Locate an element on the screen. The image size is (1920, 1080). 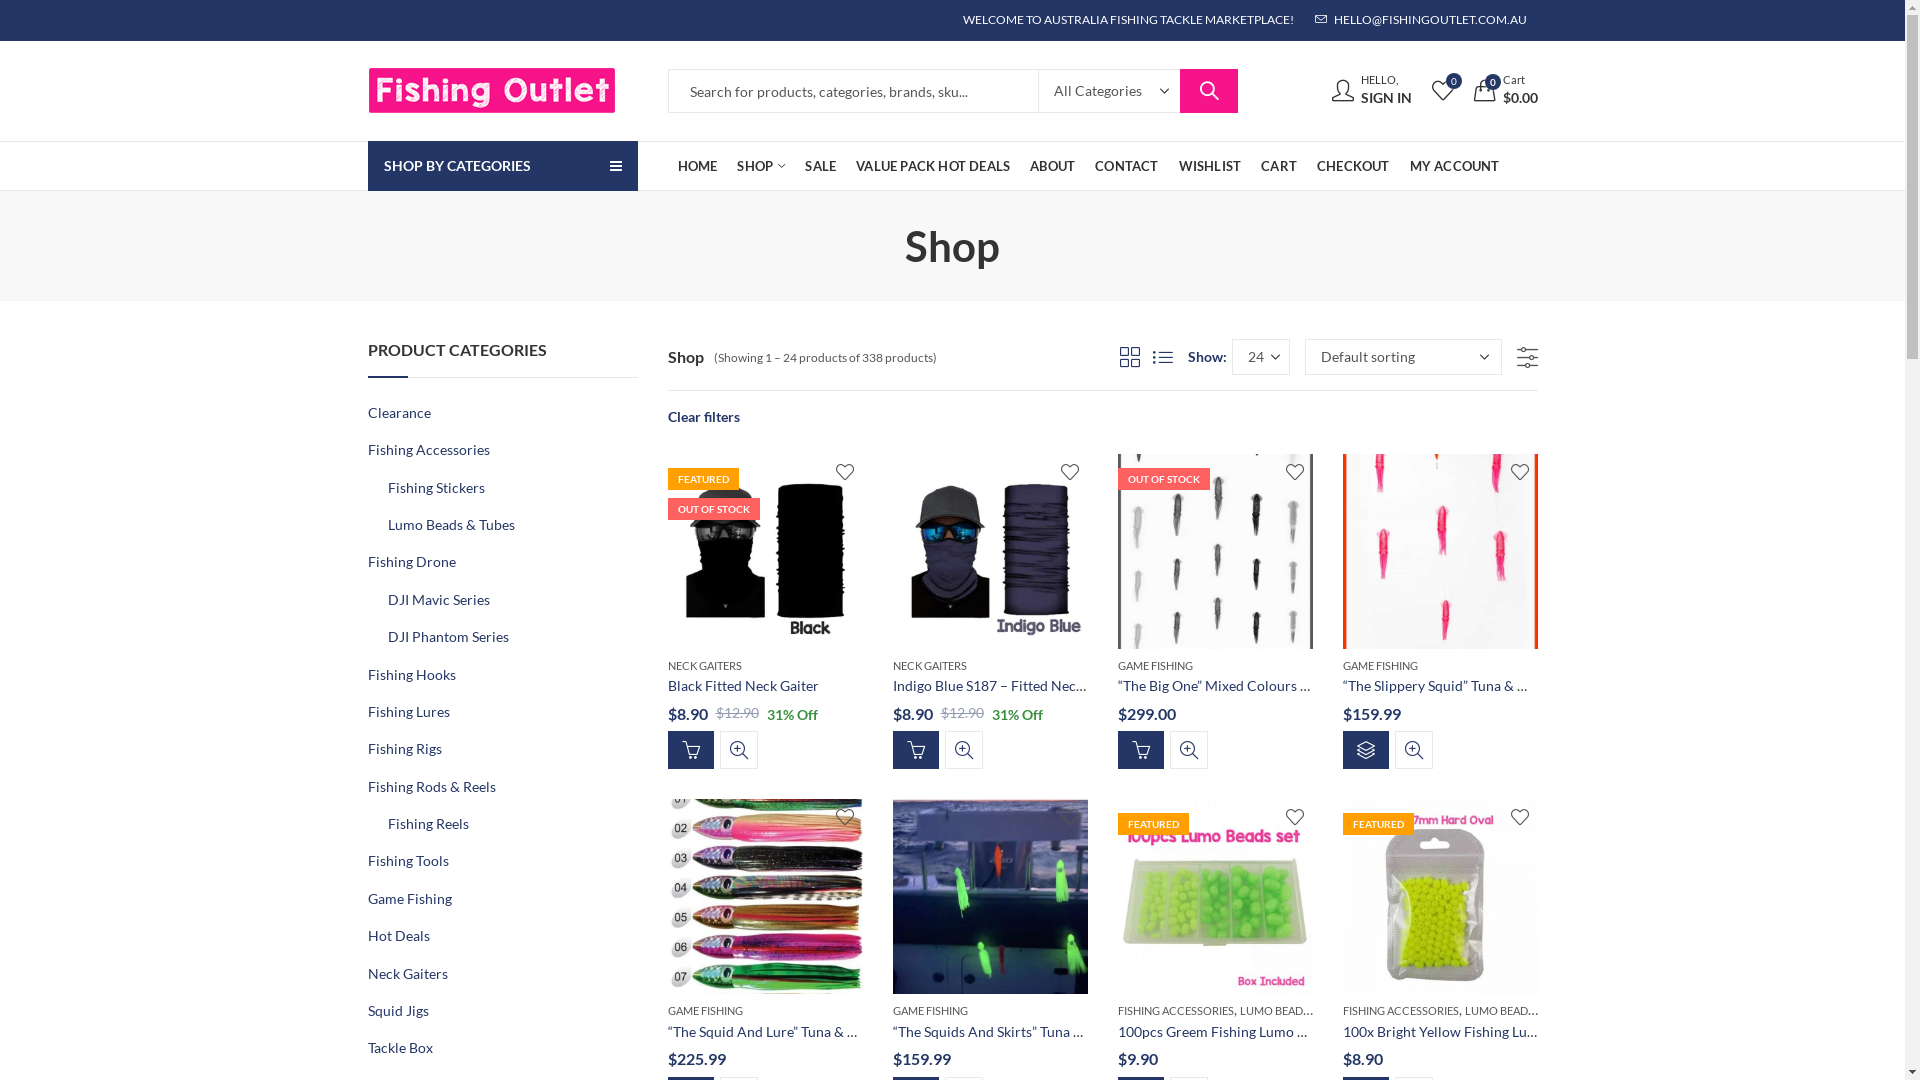
READ MORE is located at coordinates (691, 750).